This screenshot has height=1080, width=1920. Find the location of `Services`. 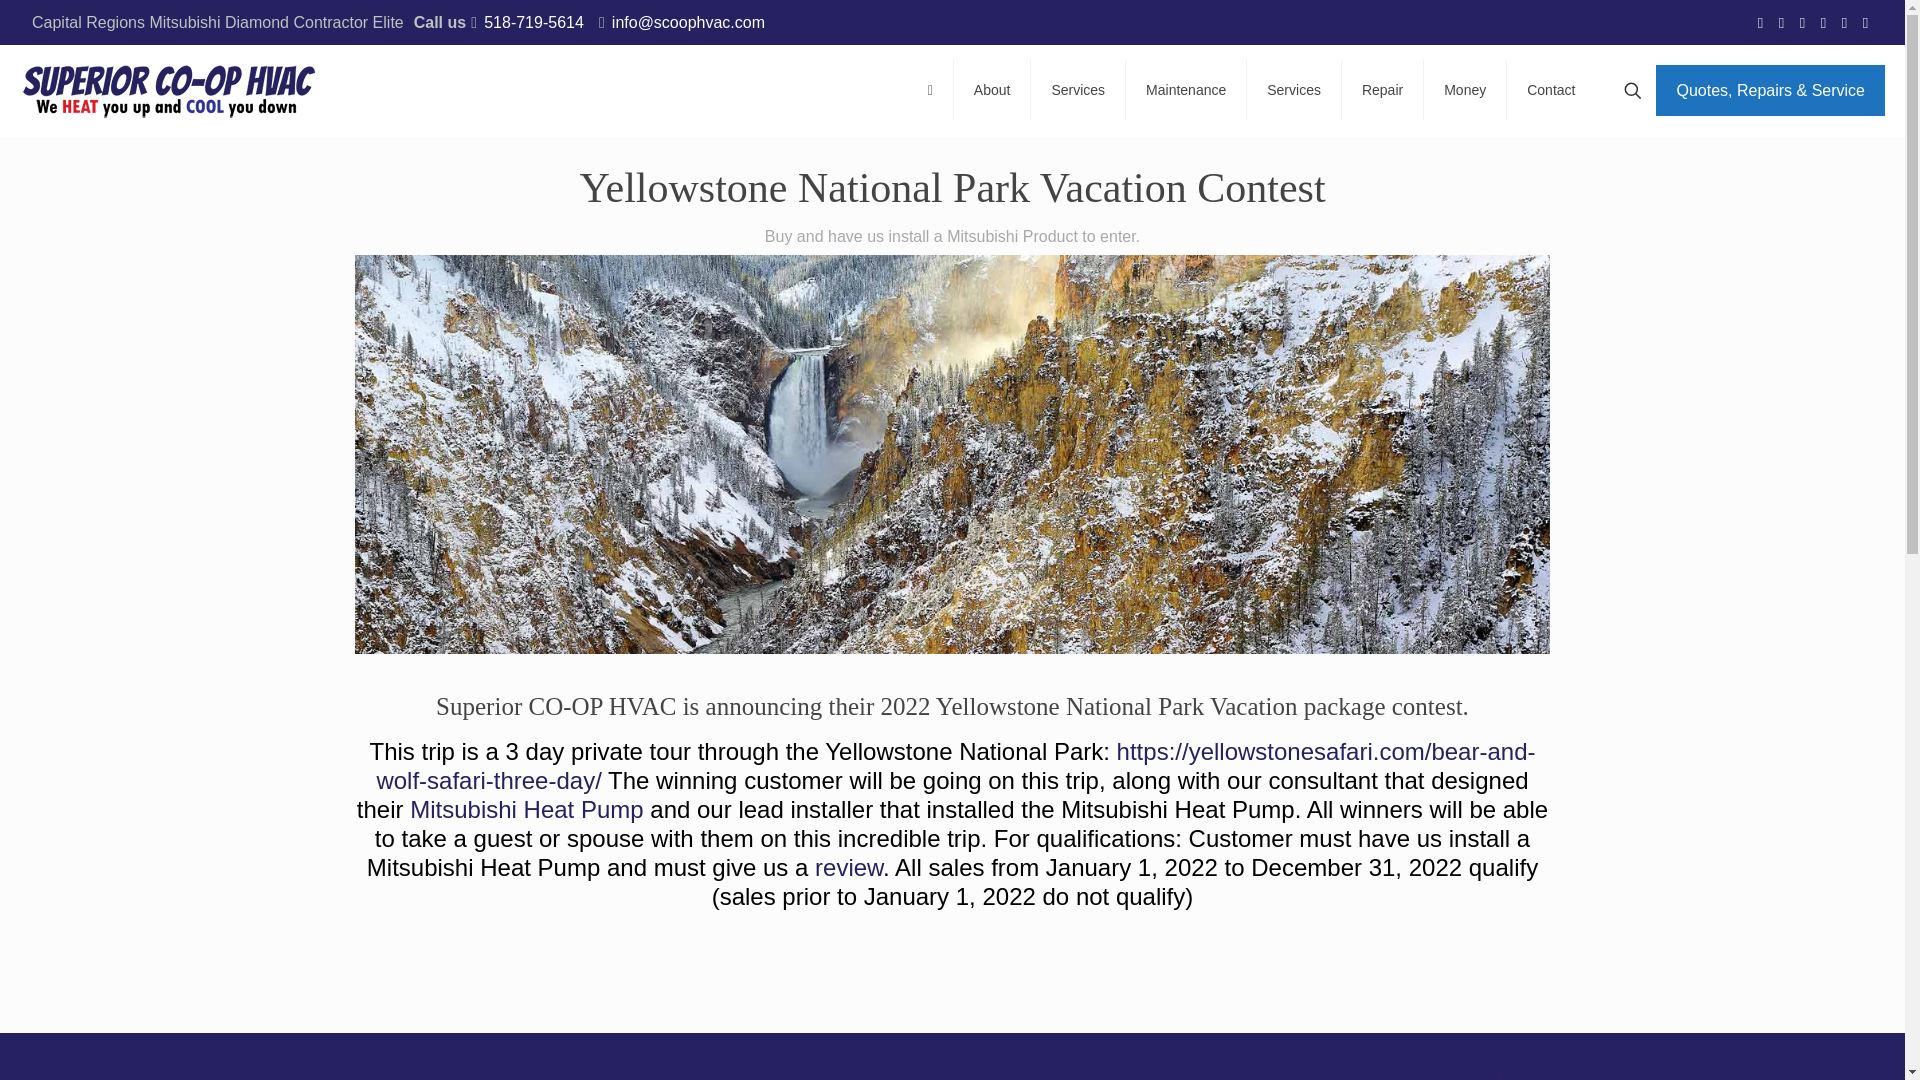

Services is located at coordinates (1078, 90).